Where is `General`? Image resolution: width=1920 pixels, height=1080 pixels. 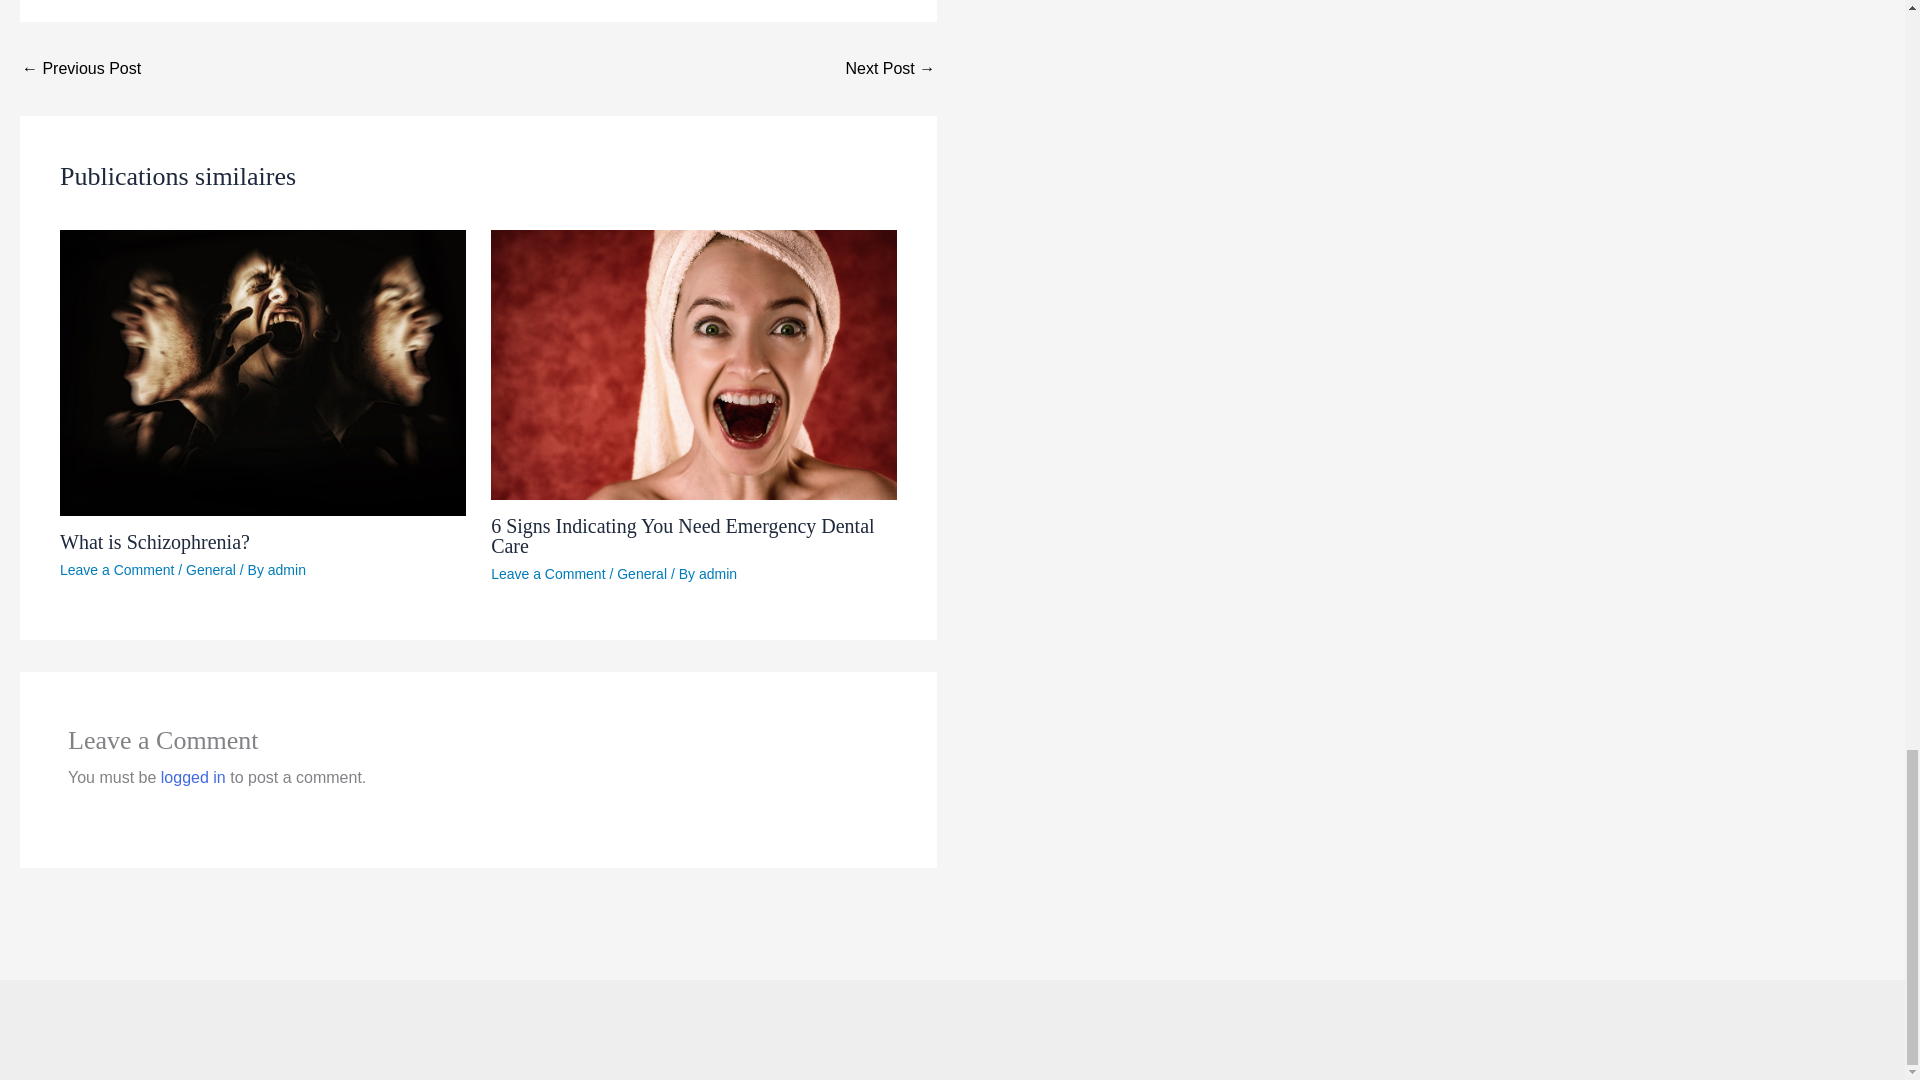
General is located at coordinates (641, 574).